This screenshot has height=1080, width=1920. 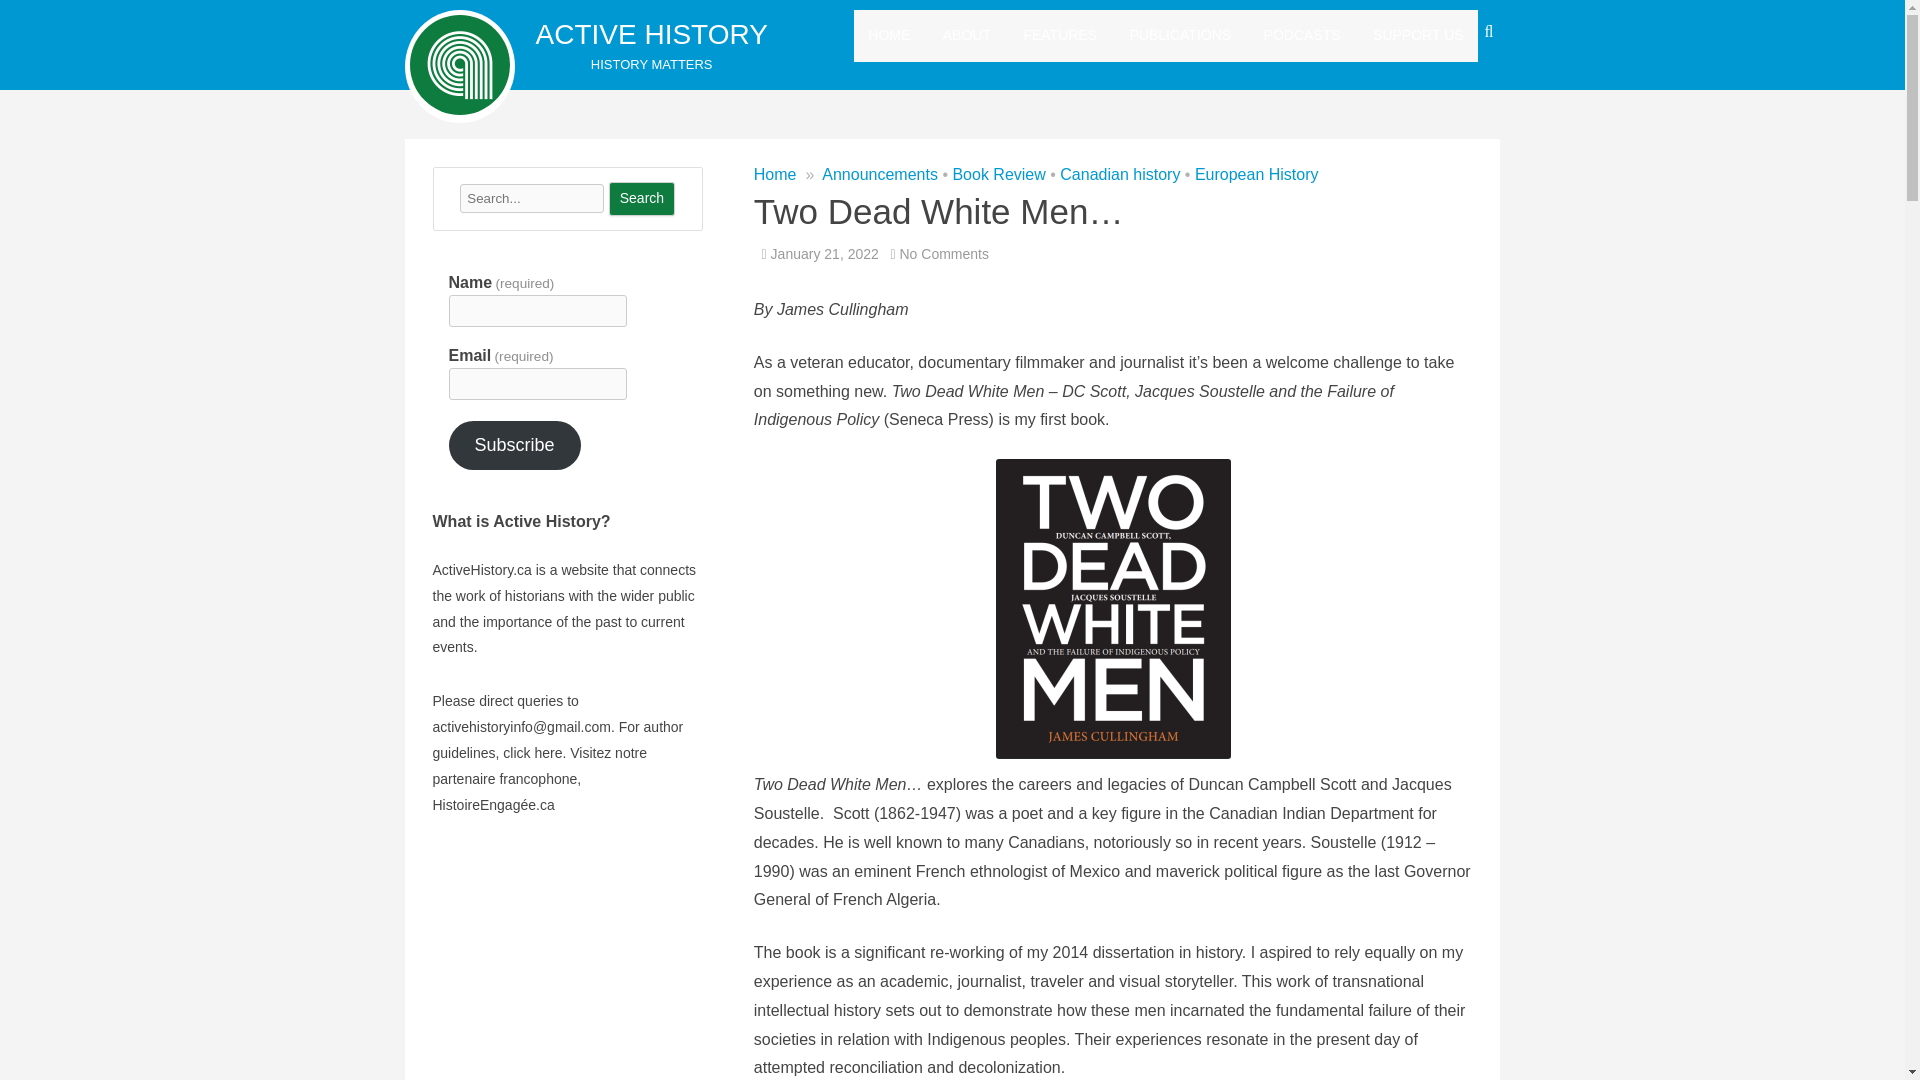 I want to click on PODCASTS, so click(x=1302, y=35).